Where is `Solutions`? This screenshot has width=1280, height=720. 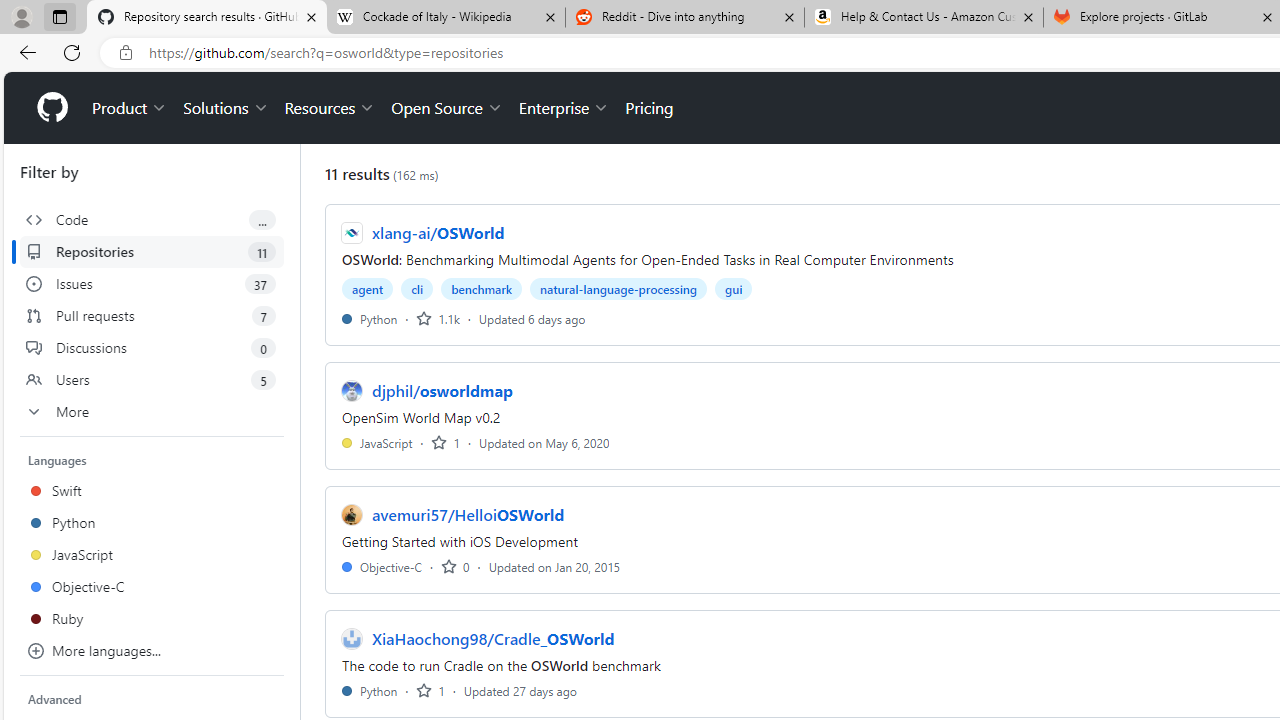
Solutions is located at coordinates (226, 108).